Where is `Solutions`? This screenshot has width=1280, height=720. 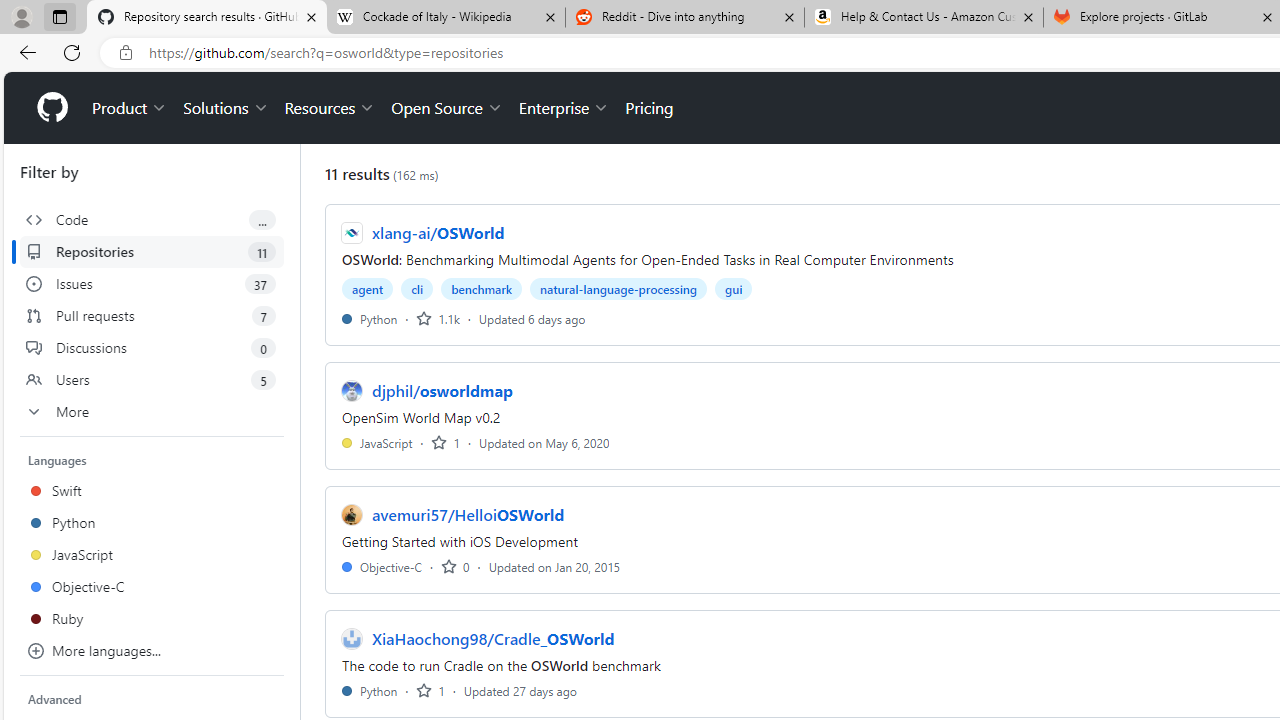
Solutions is located at coordinates (226, 108).